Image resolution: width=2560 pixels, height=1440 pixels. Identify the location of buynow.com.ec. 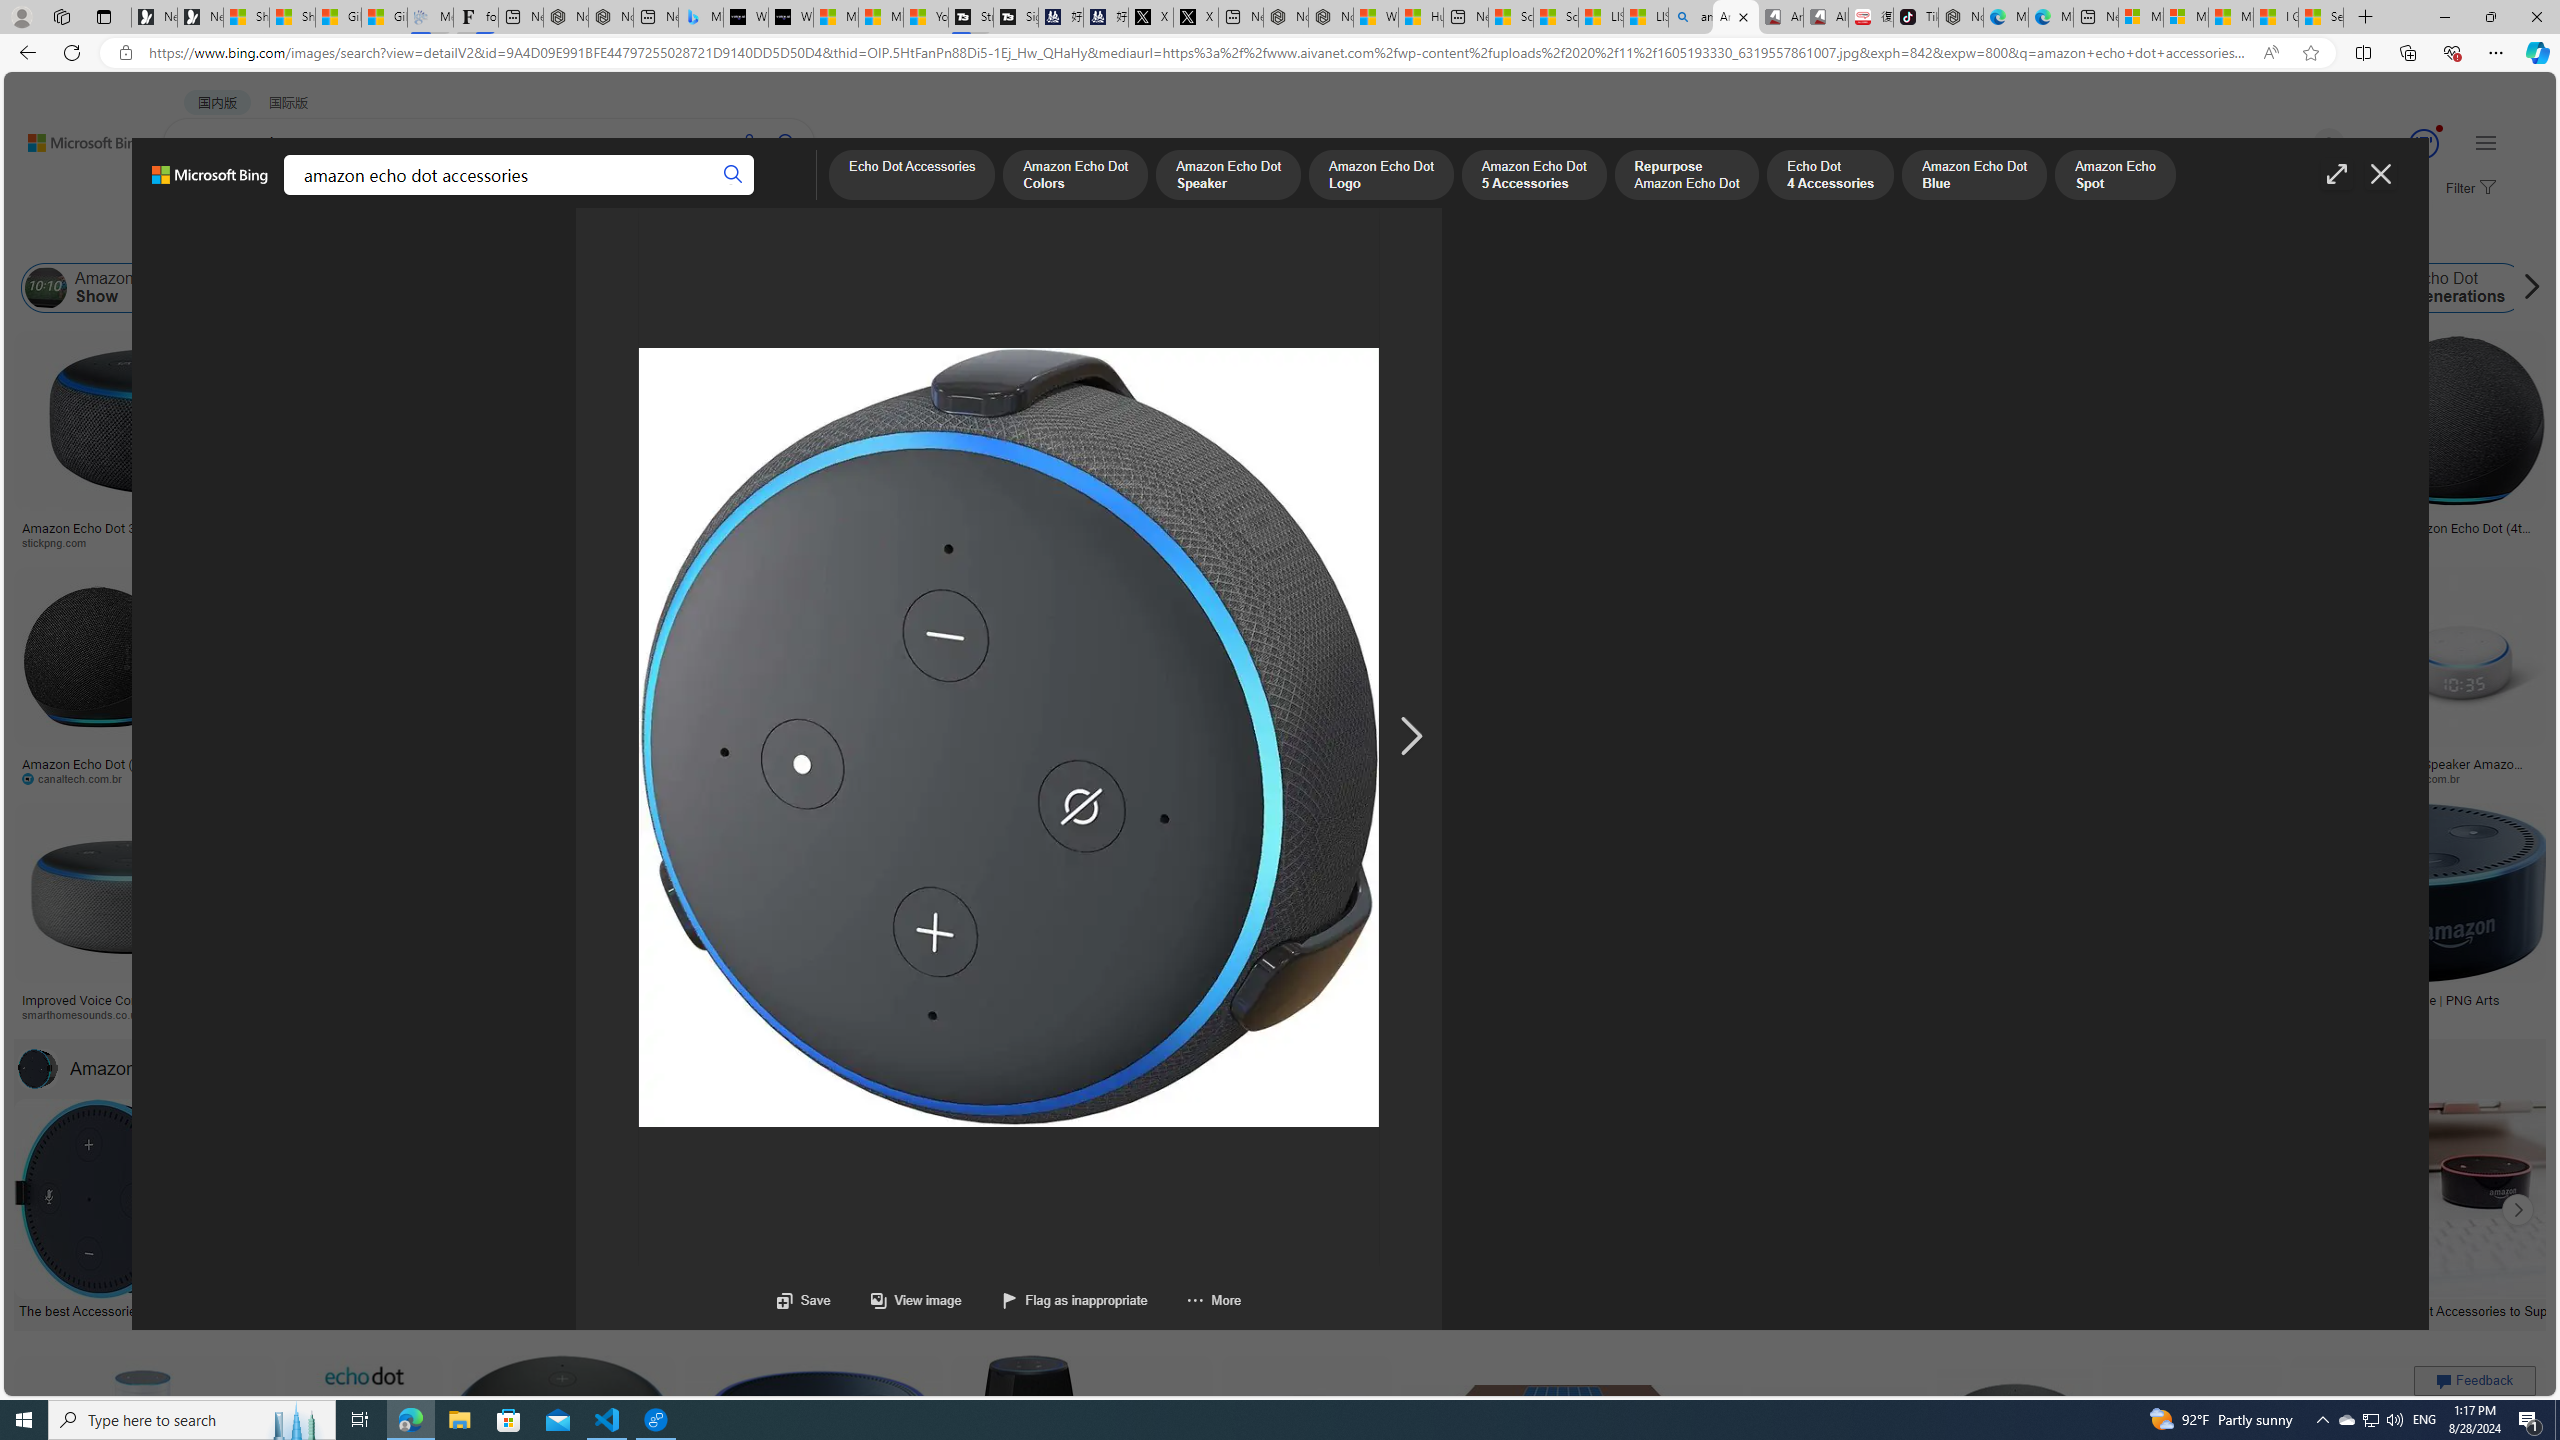
(1117, 778).